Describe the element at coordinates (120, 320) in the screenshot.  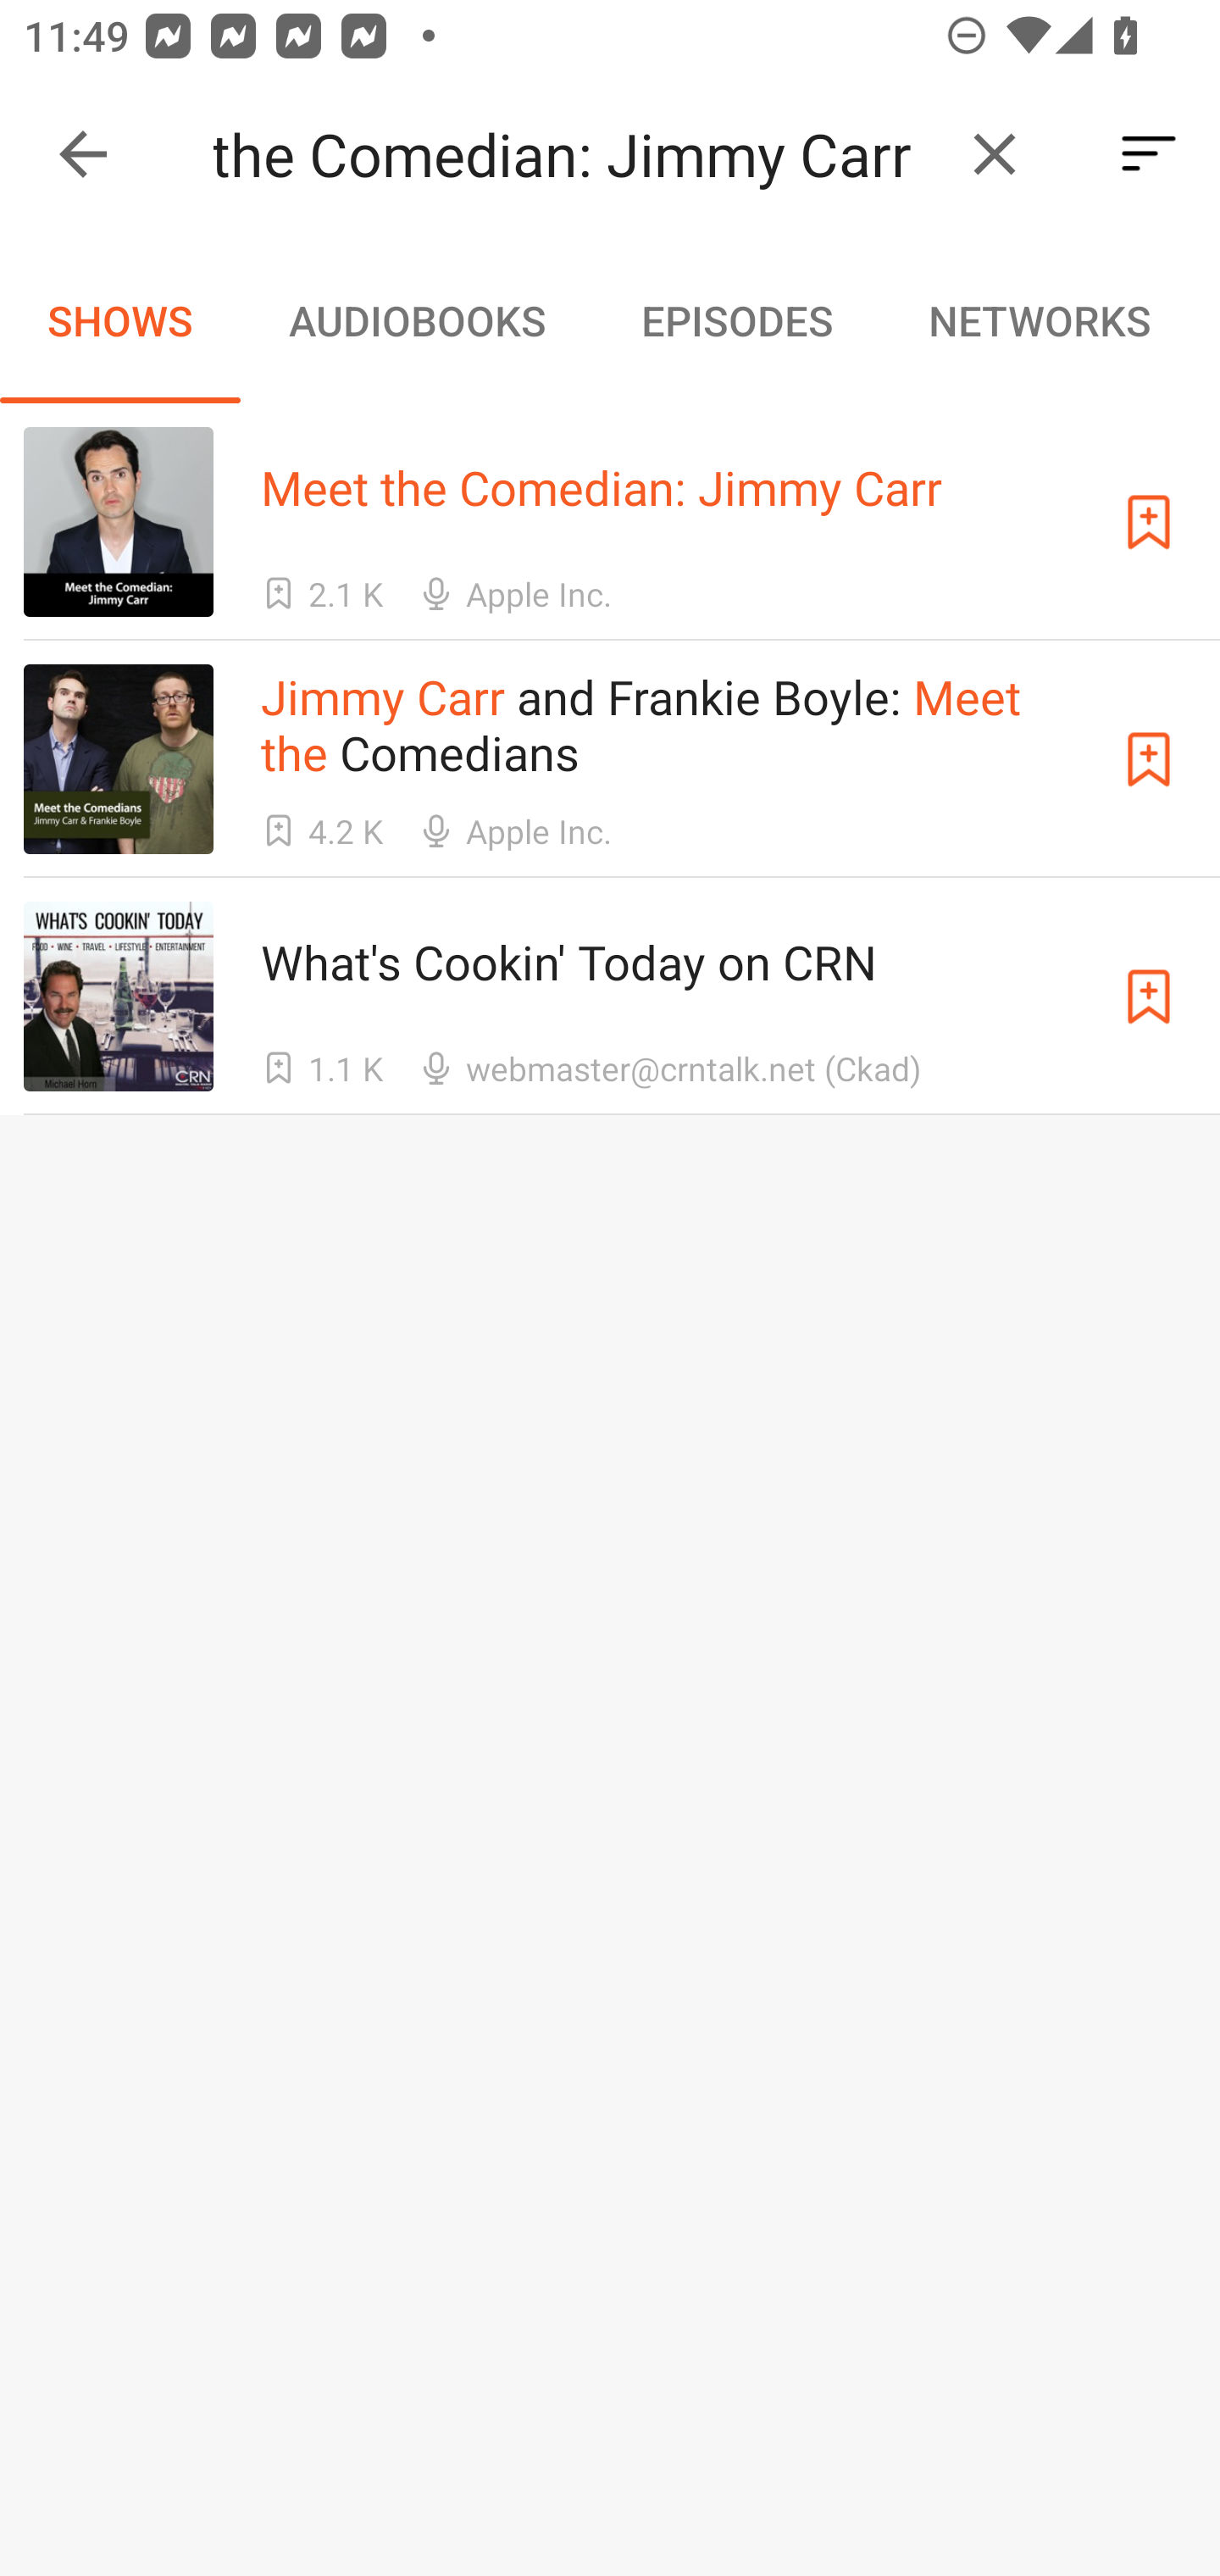
I see `SHOWS` at that location.